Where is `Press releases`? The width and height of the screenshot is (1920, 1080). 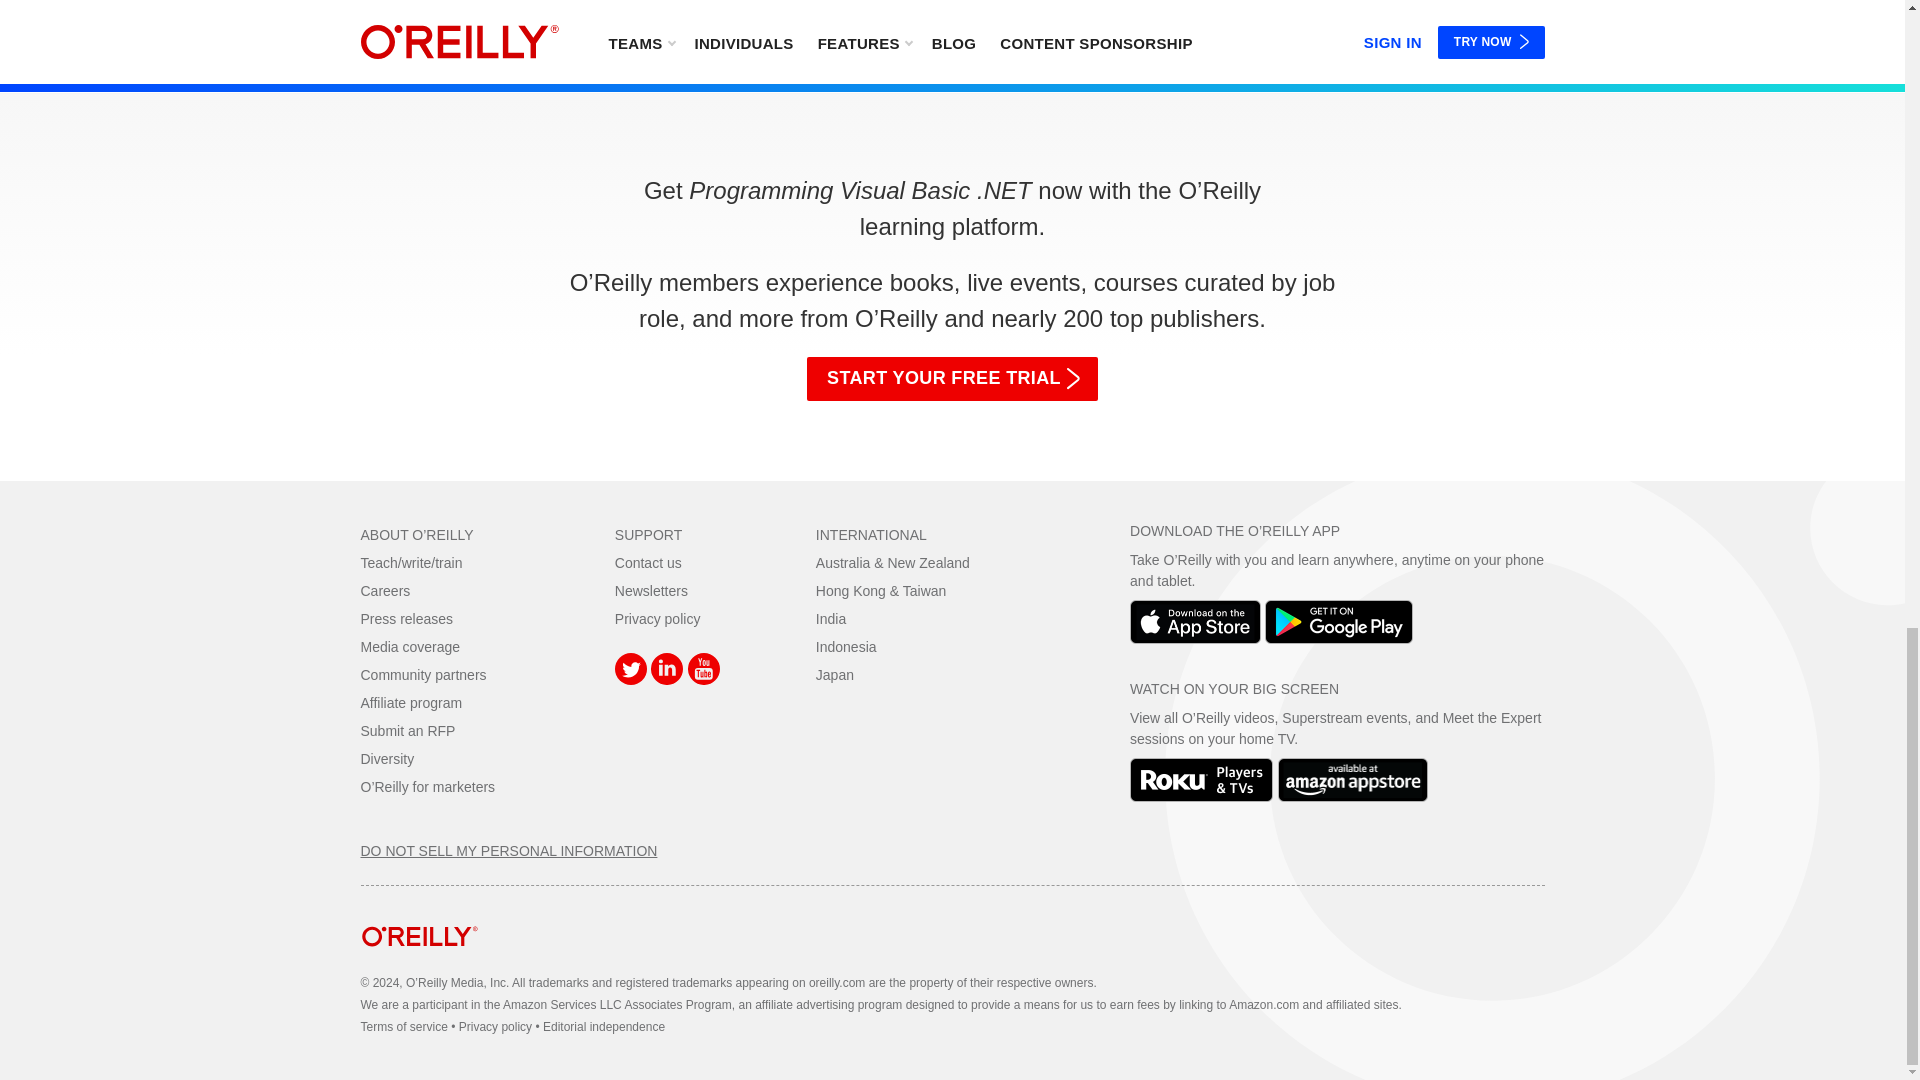 Press releases is located at coordinates (406, 619).